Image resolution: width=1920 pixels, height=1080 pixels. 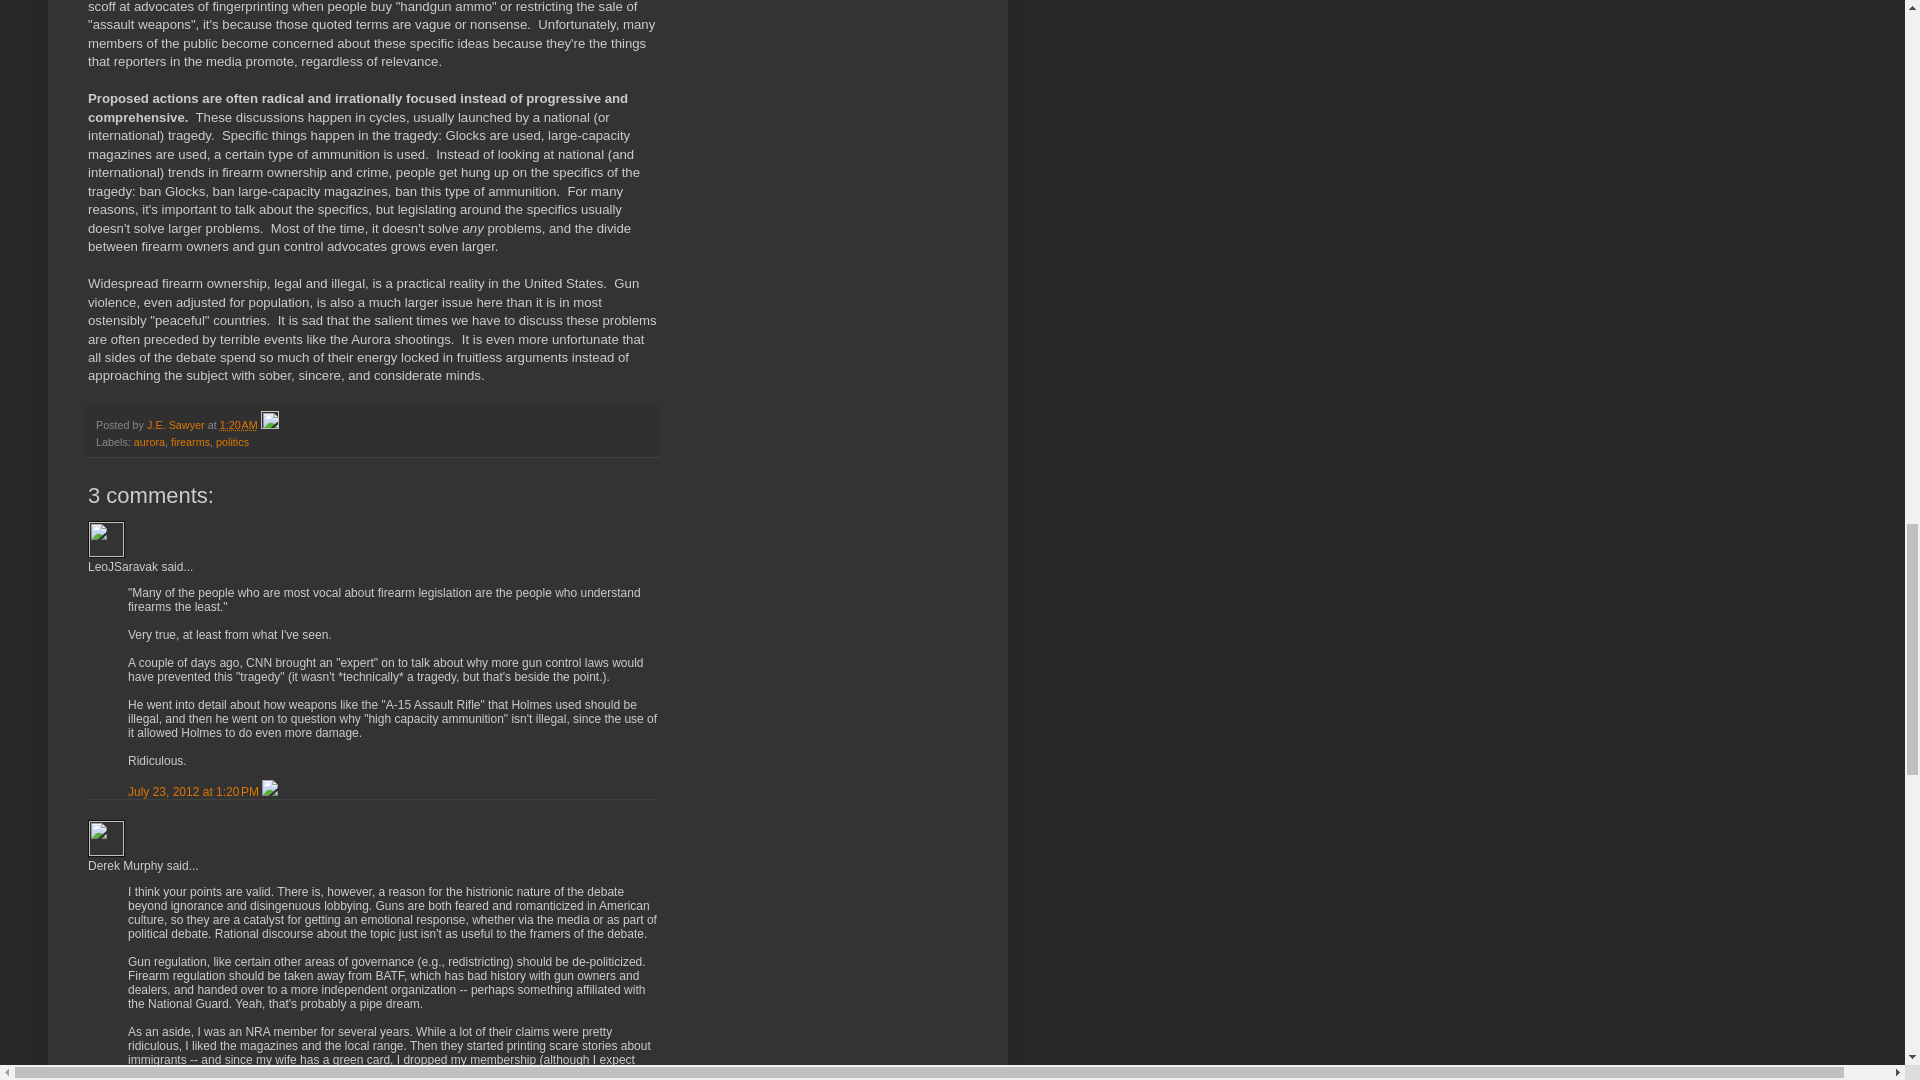 I want to click on LeoJSaravak, so click(x=106, y=538).